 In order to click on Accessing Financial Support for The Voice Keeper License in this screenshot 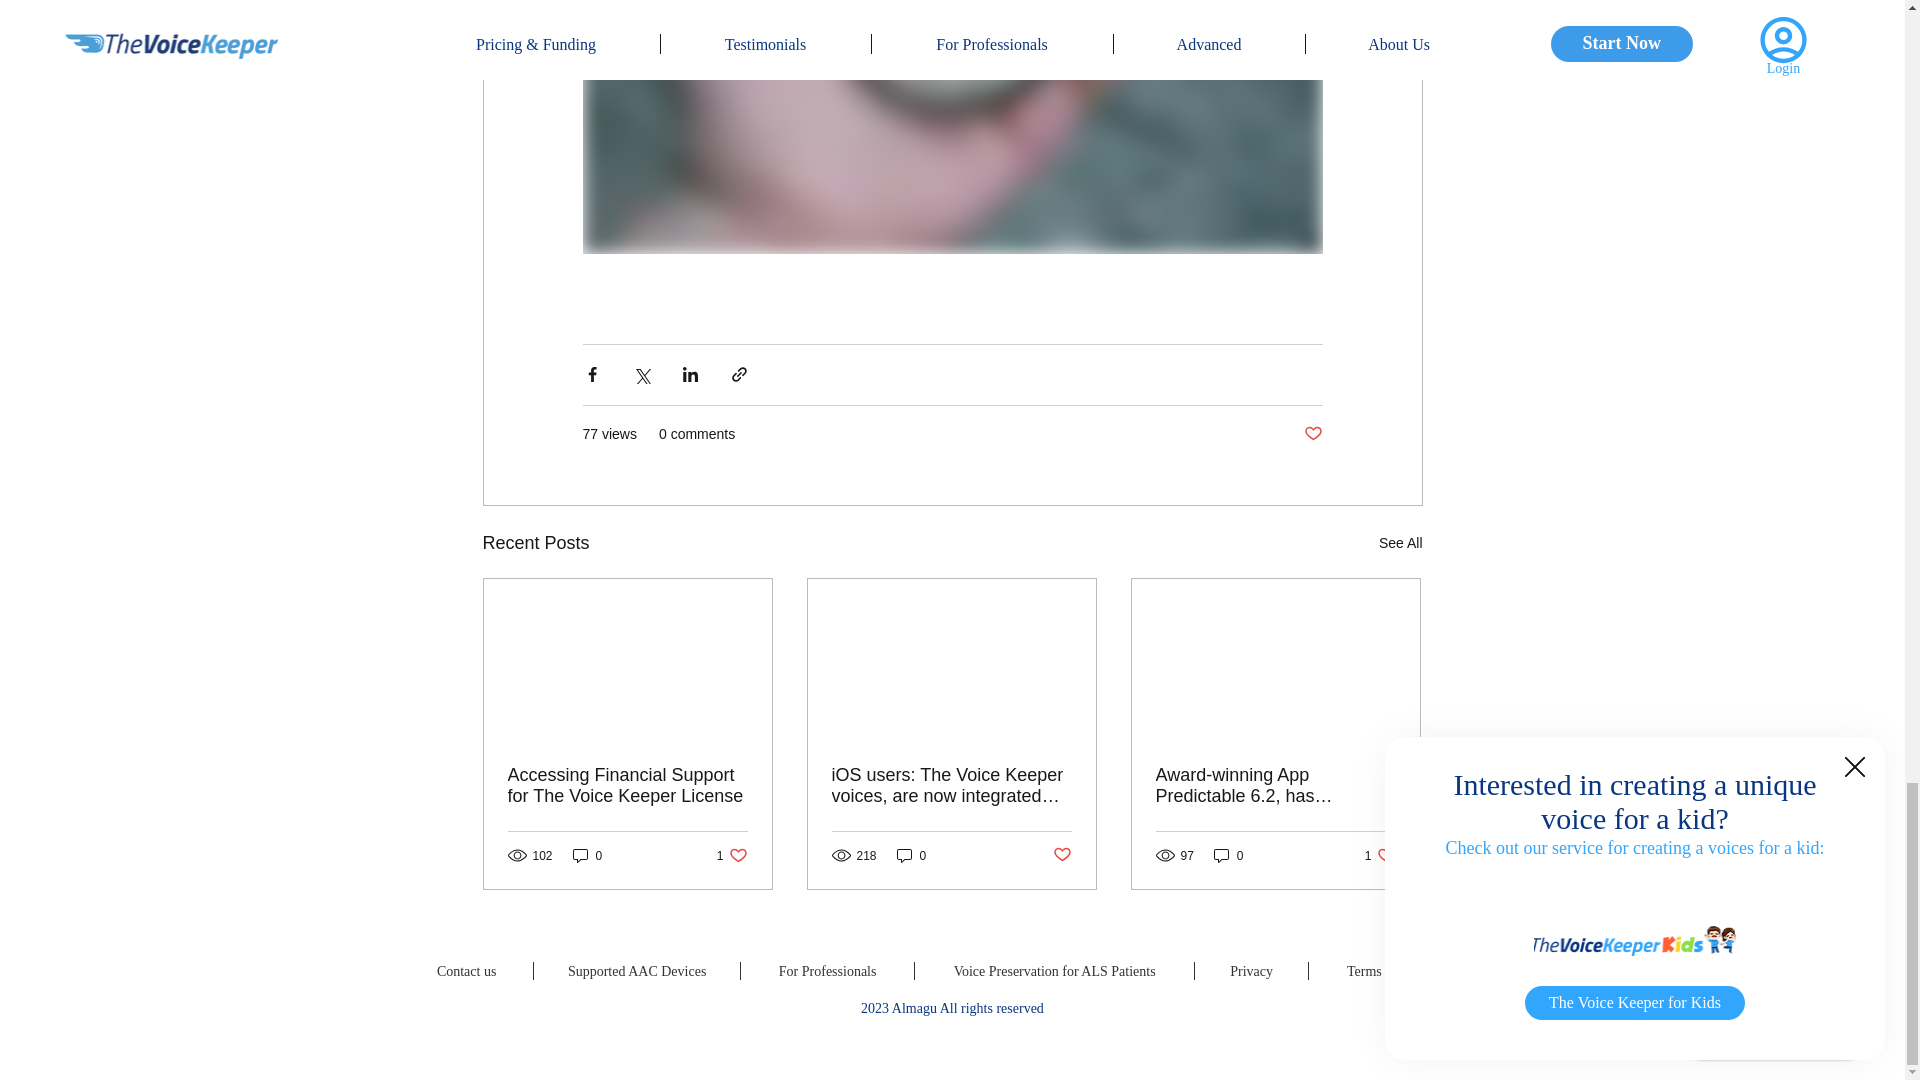, I will do `click(628, 785)`.